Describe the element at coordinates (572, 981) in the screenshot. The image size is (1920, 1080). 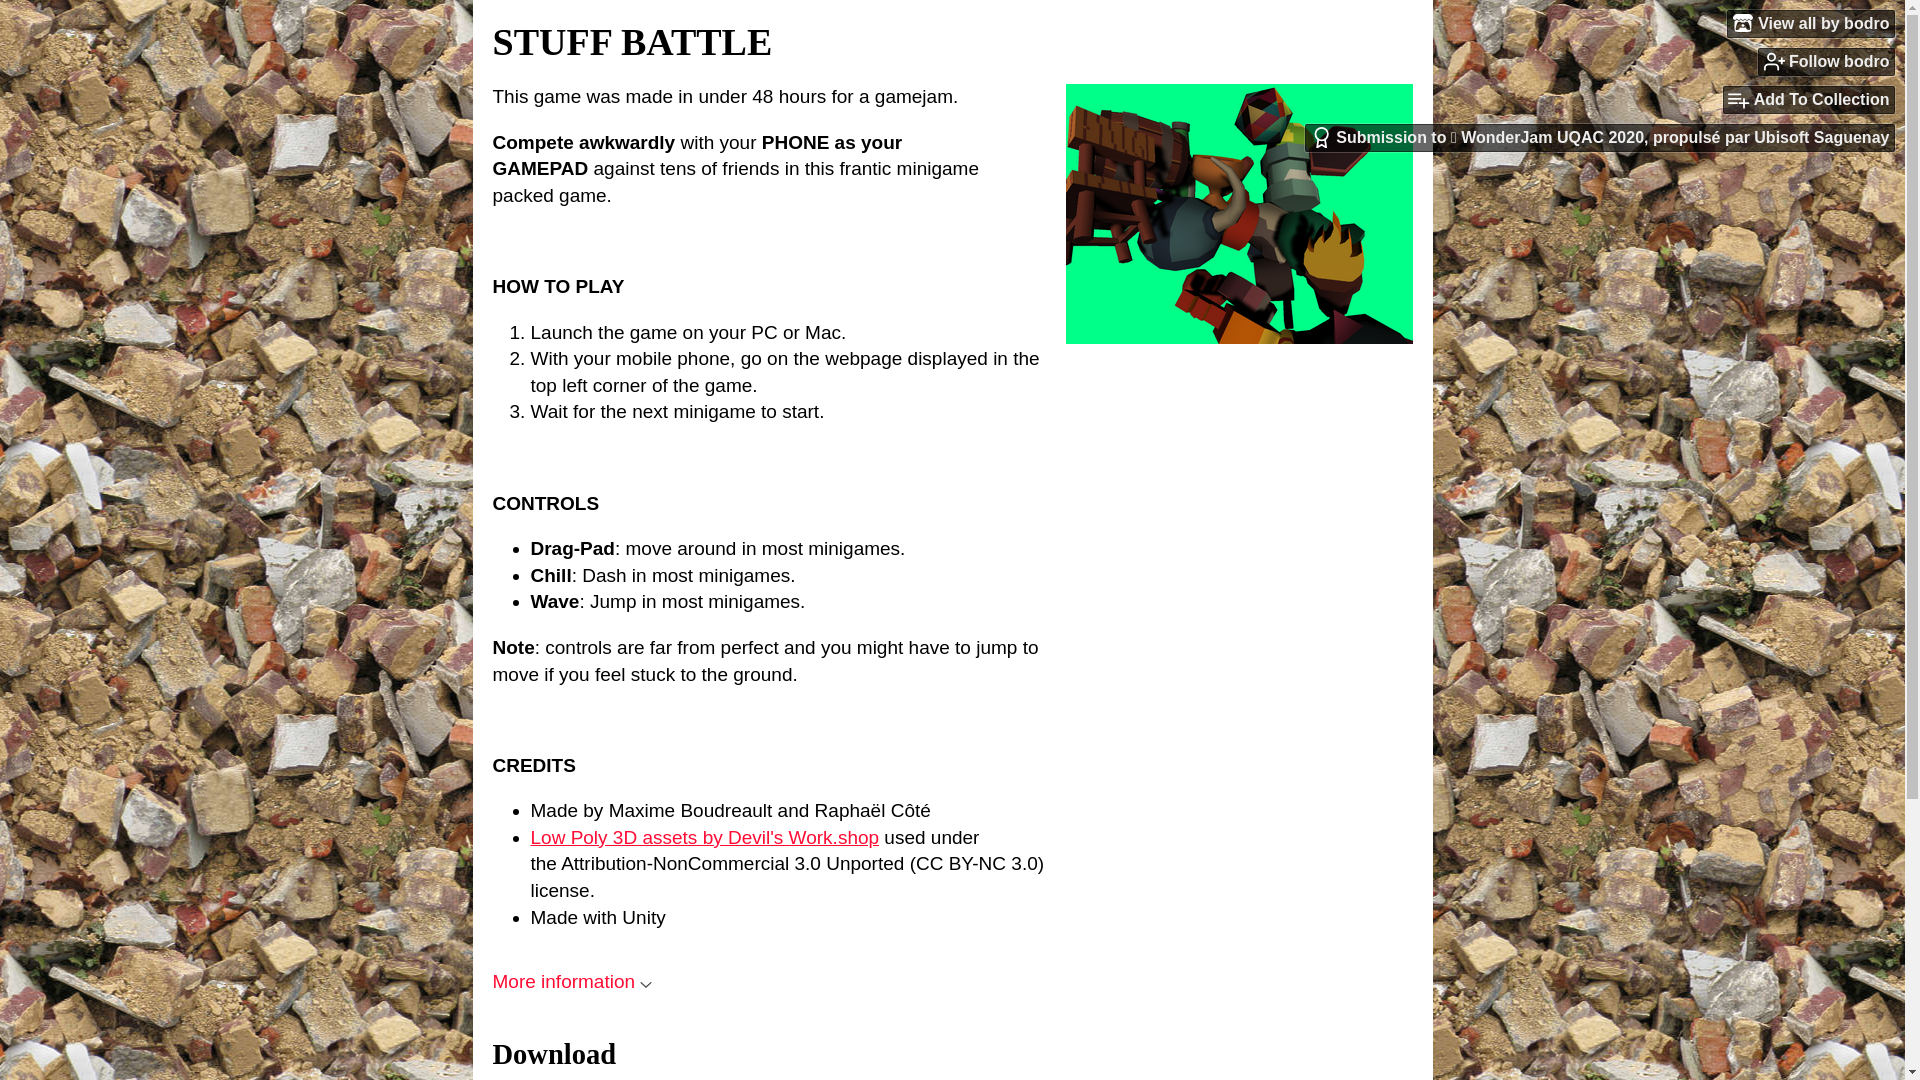
I see `More information` at that location.